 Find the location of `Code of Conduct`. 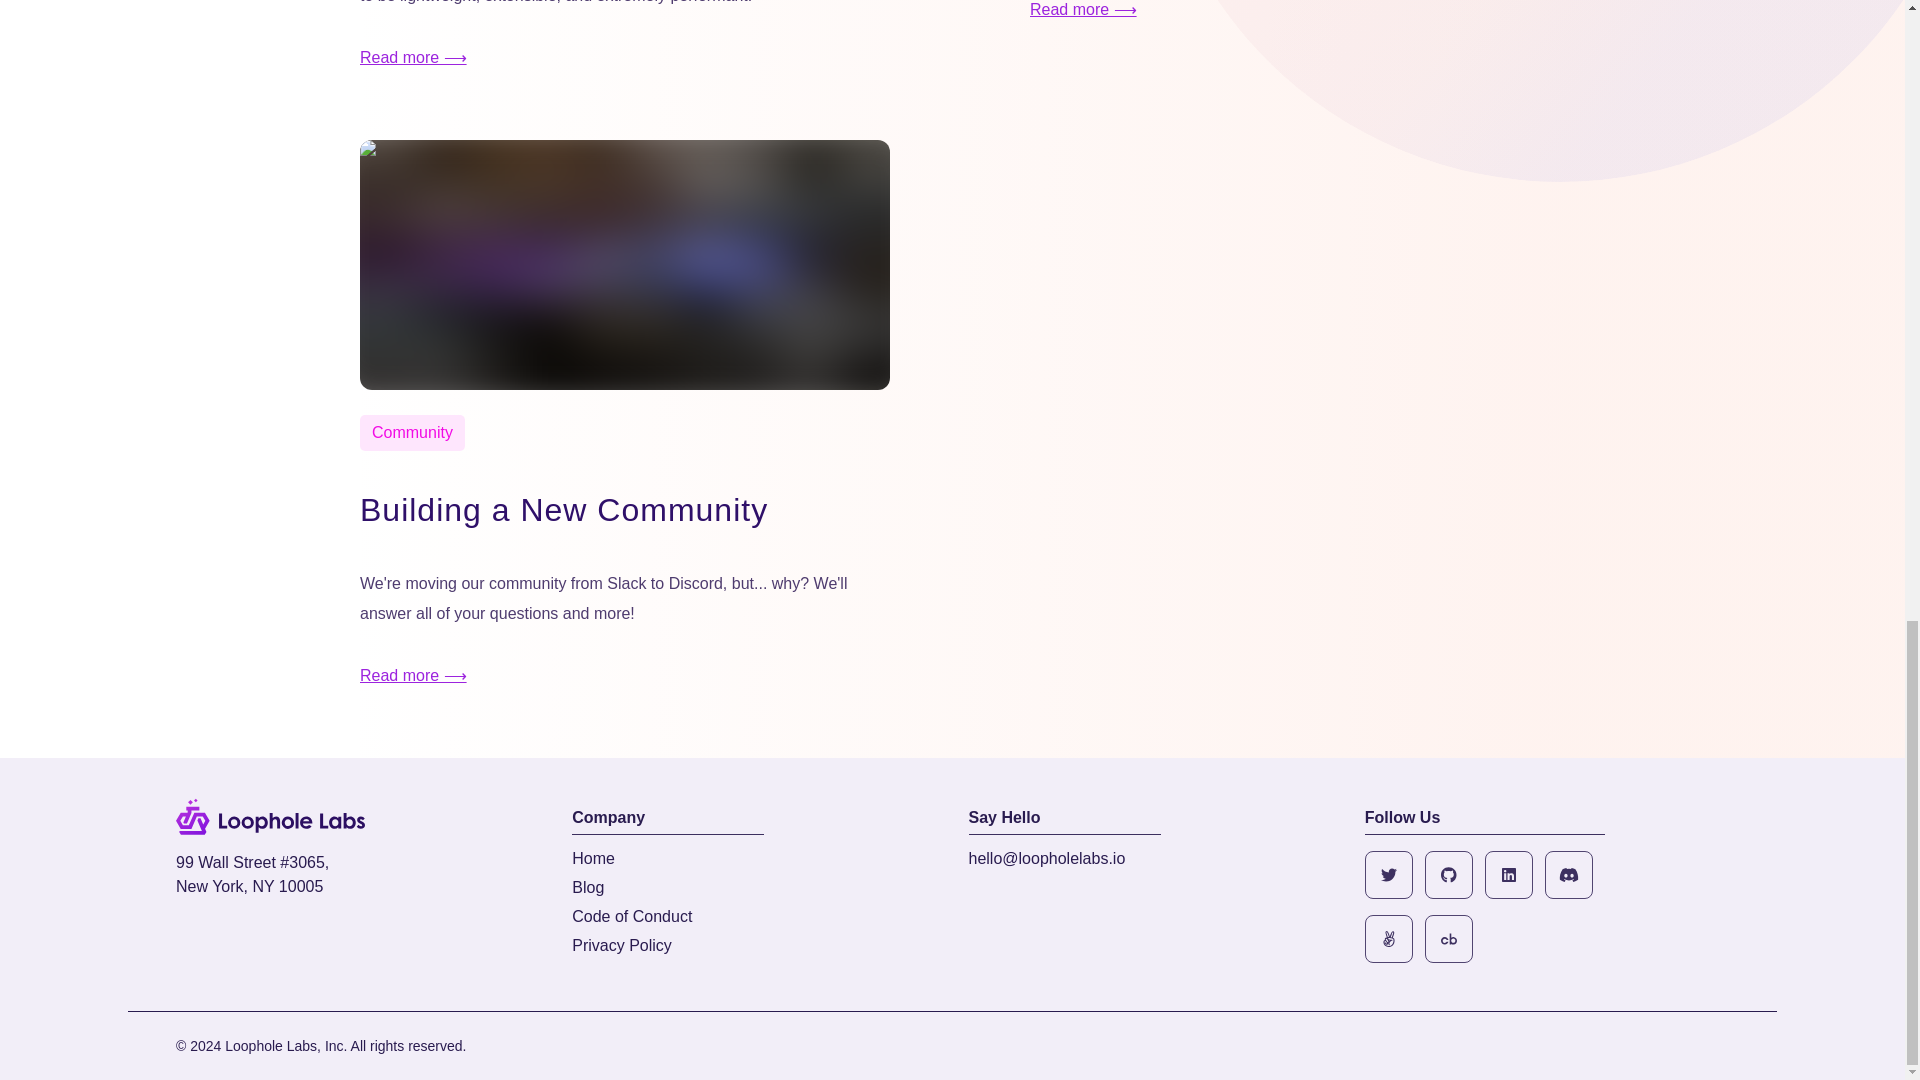

Code of Conduct is located at coordinates (632, 917).